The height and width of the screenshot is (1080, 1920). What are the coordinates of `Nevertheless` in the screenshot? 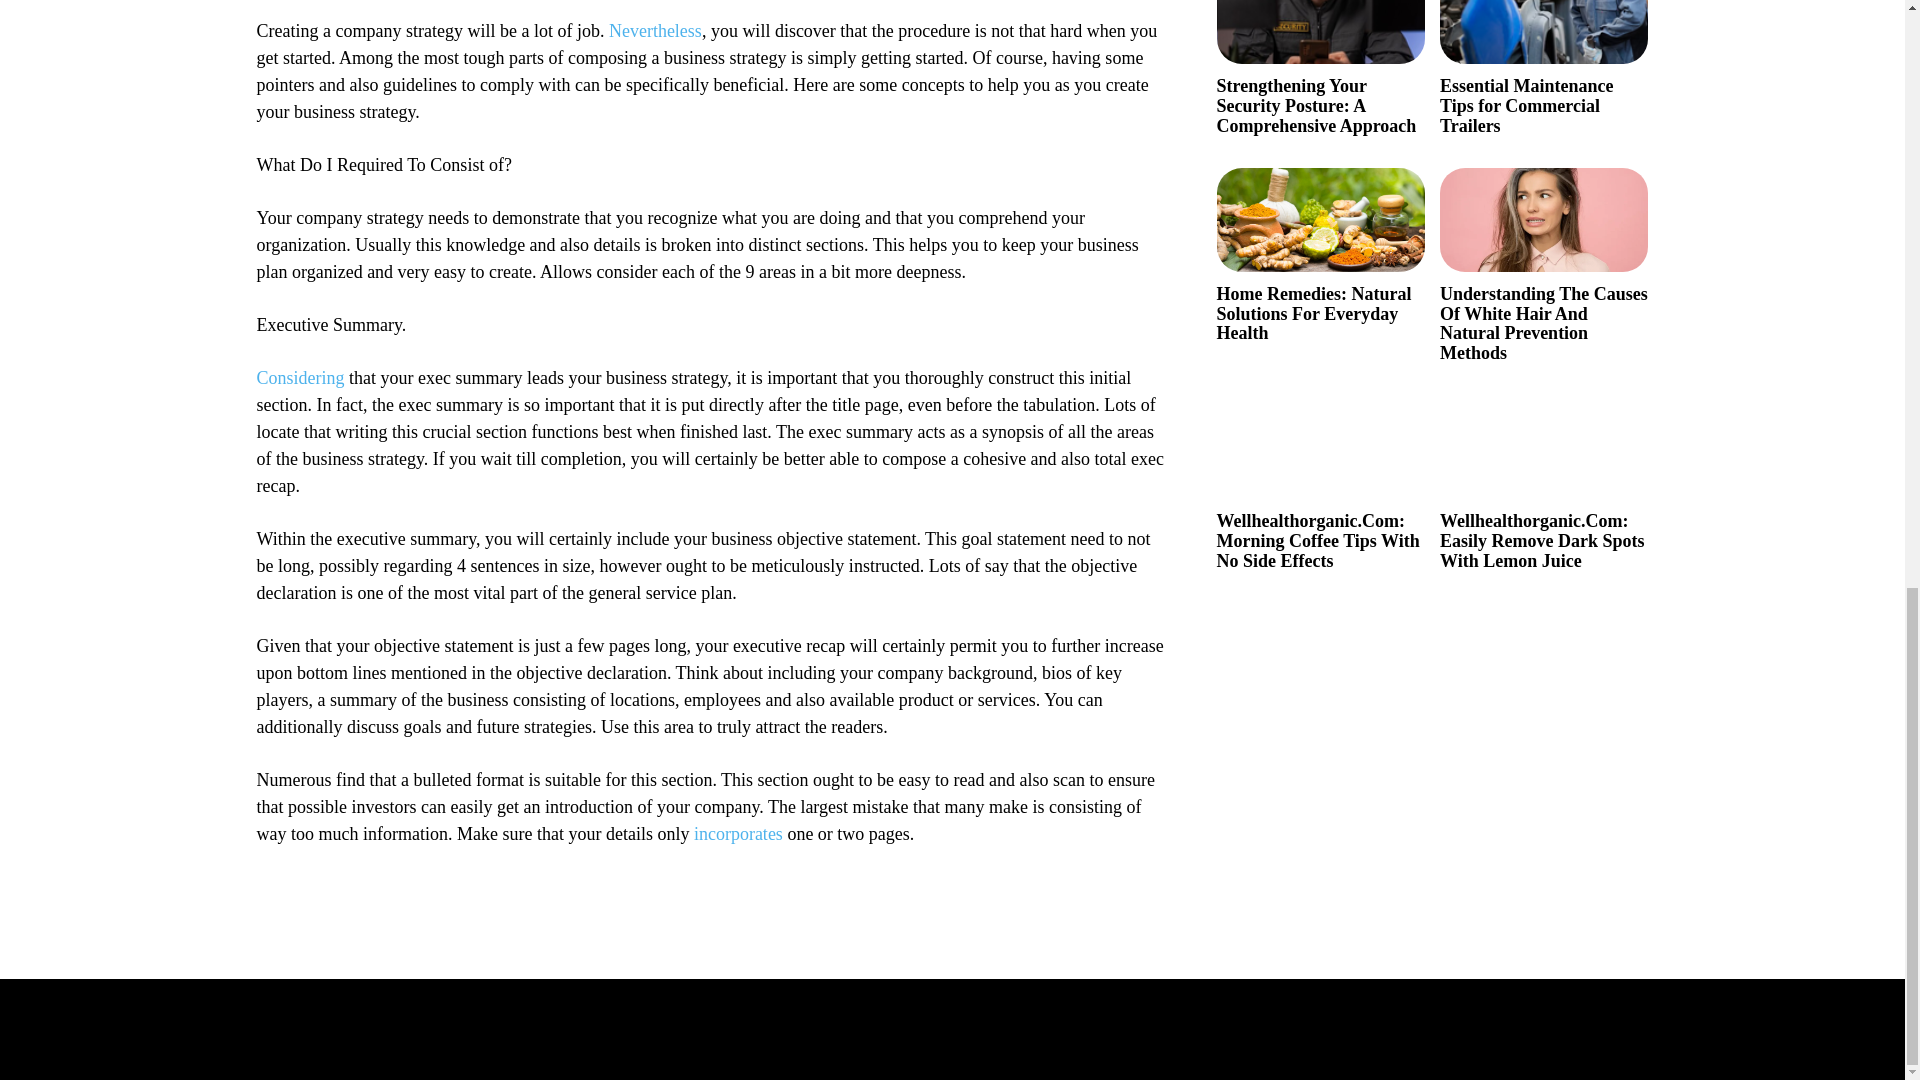 It's located at (655, 30).